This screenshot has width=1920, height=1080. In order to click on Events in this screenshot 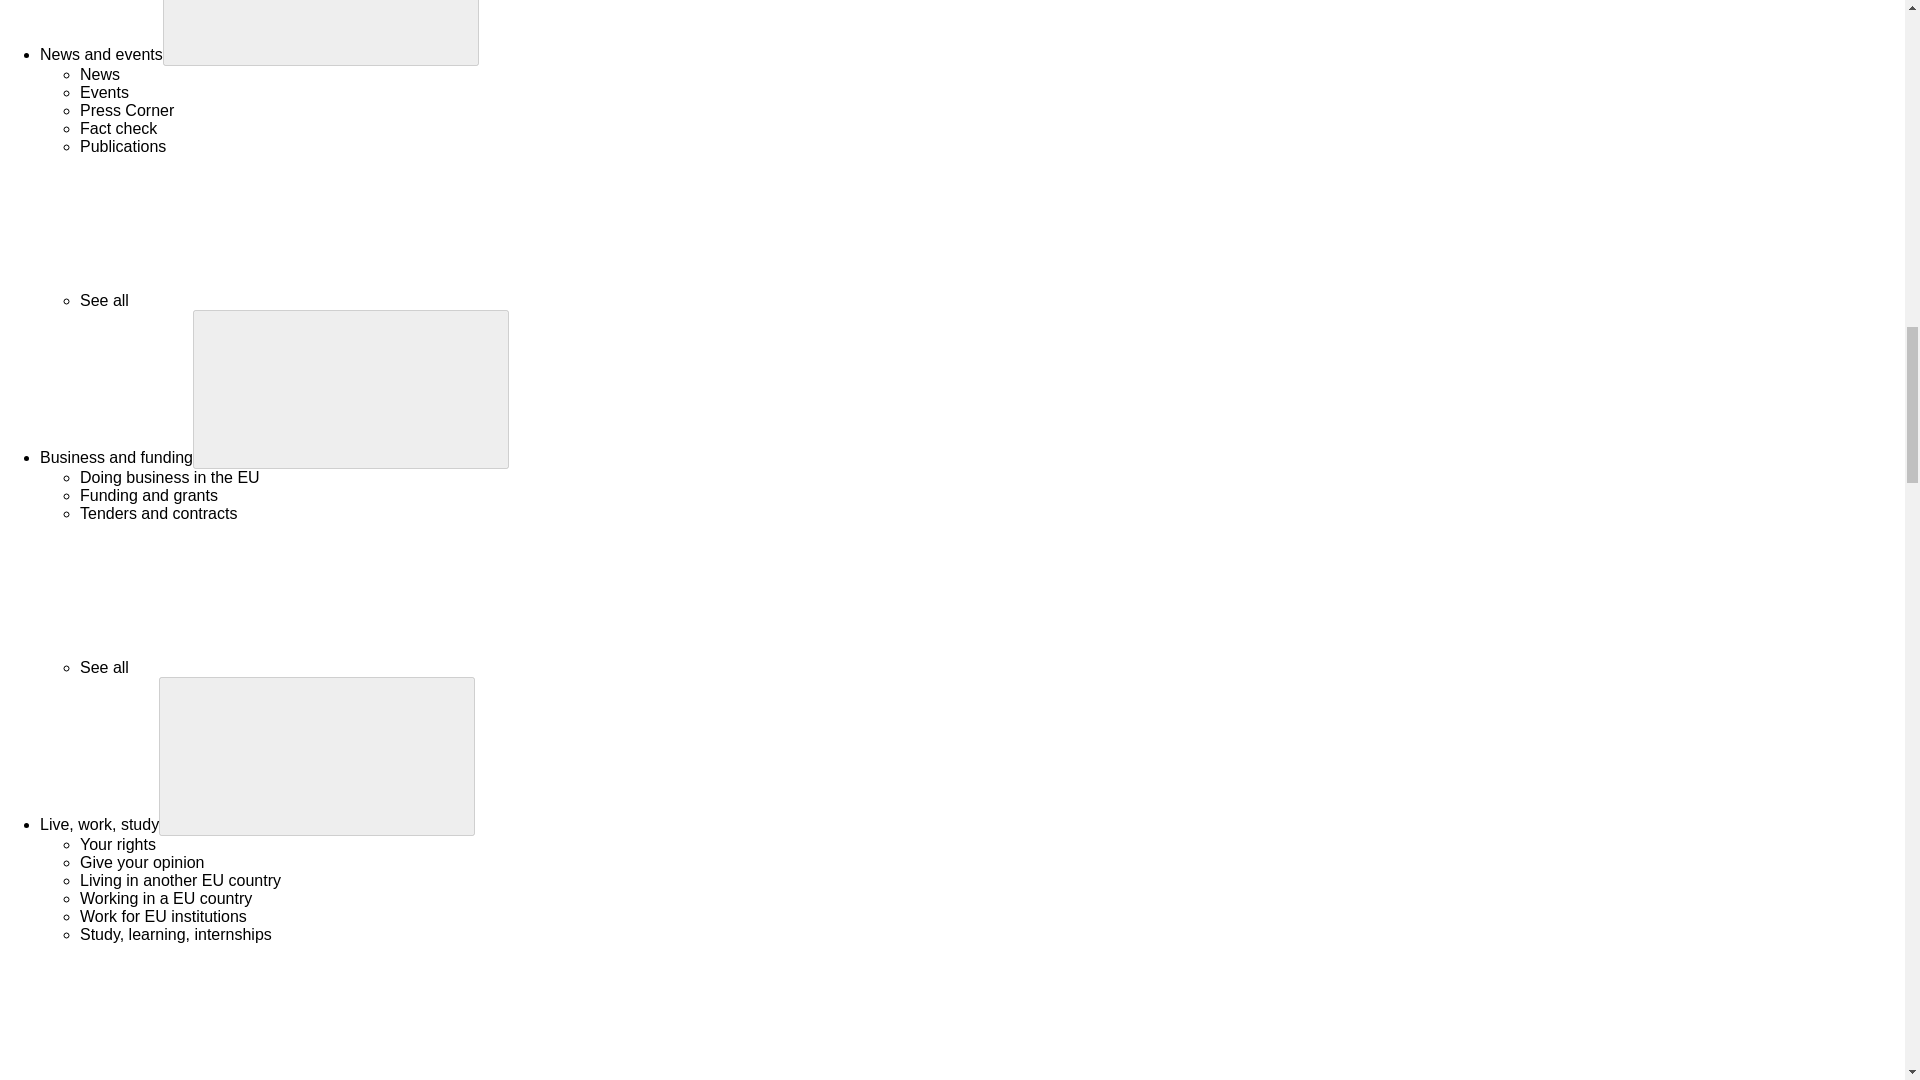, I will do `click(104, 92)`.